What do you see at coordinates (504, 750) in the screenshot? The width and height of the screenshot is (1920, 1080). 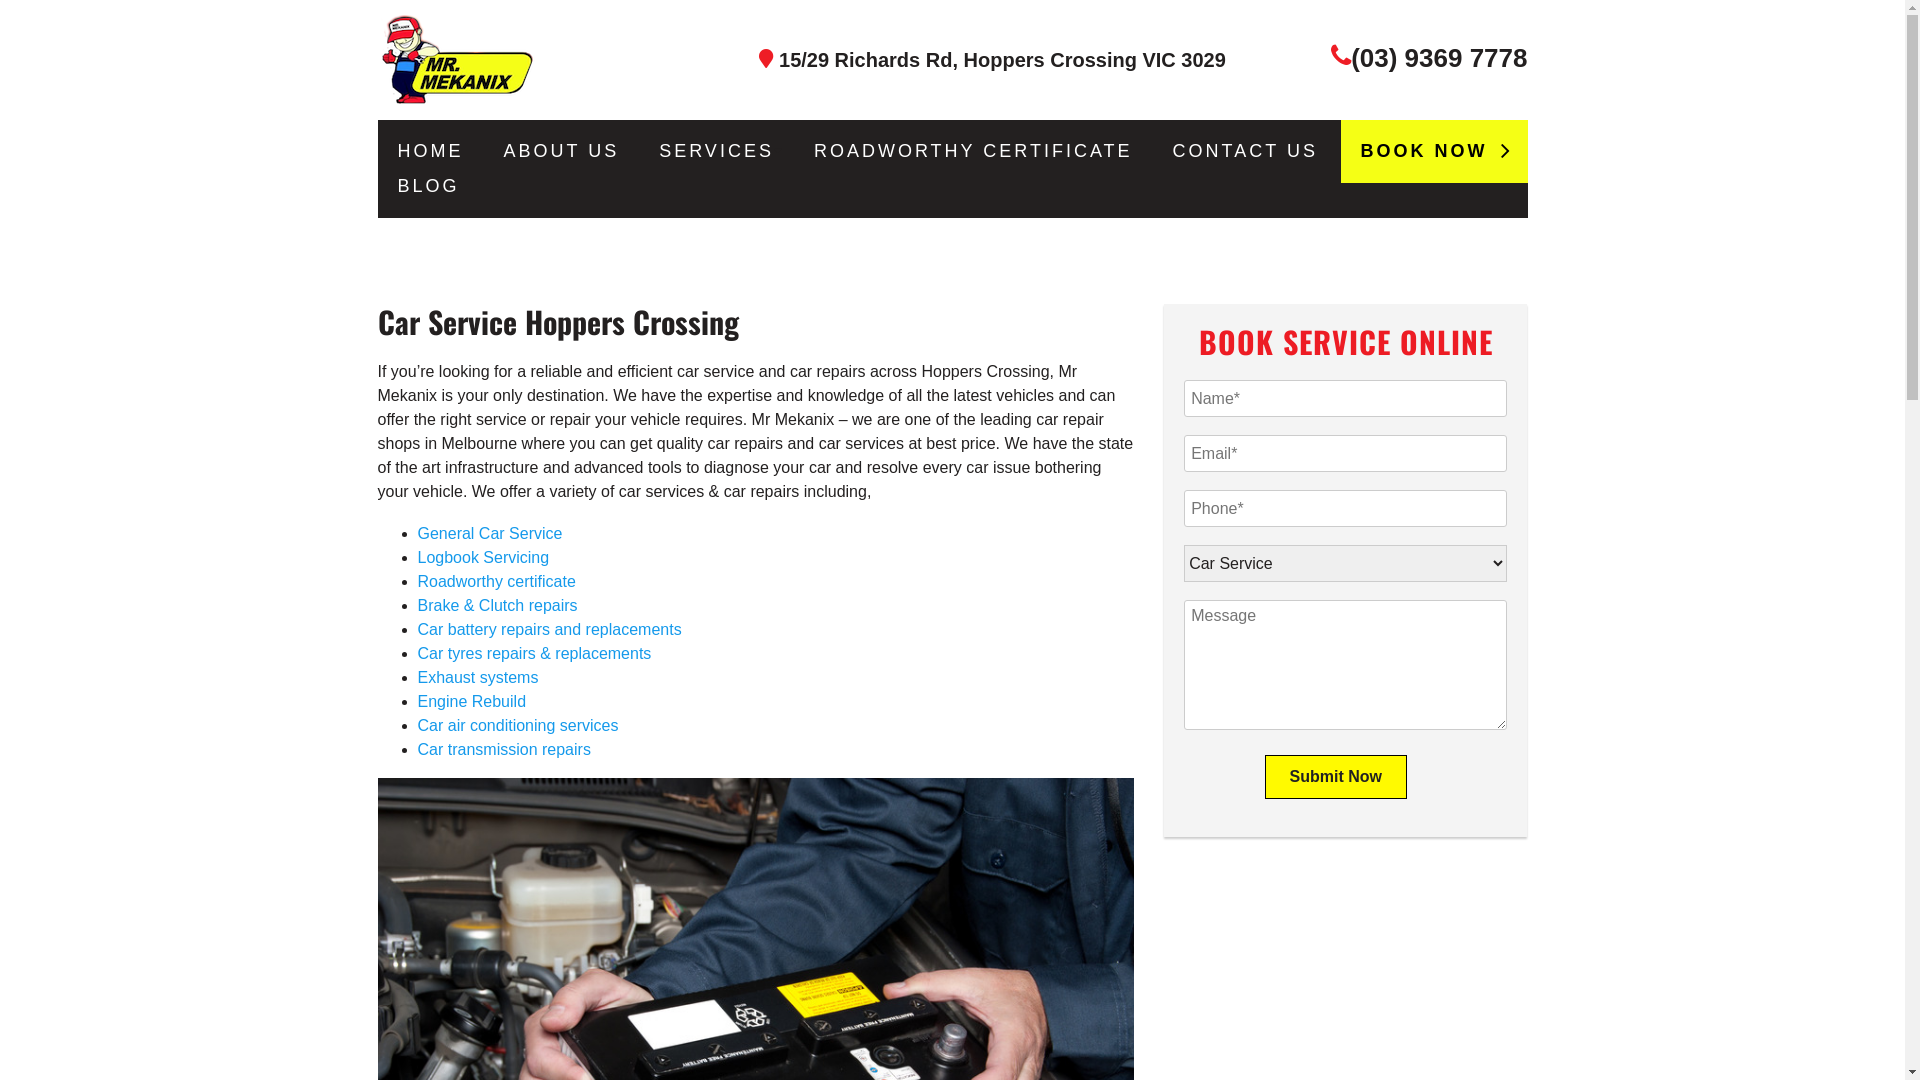 I see `Car transmission repairs` at bounding box center [504, 750].